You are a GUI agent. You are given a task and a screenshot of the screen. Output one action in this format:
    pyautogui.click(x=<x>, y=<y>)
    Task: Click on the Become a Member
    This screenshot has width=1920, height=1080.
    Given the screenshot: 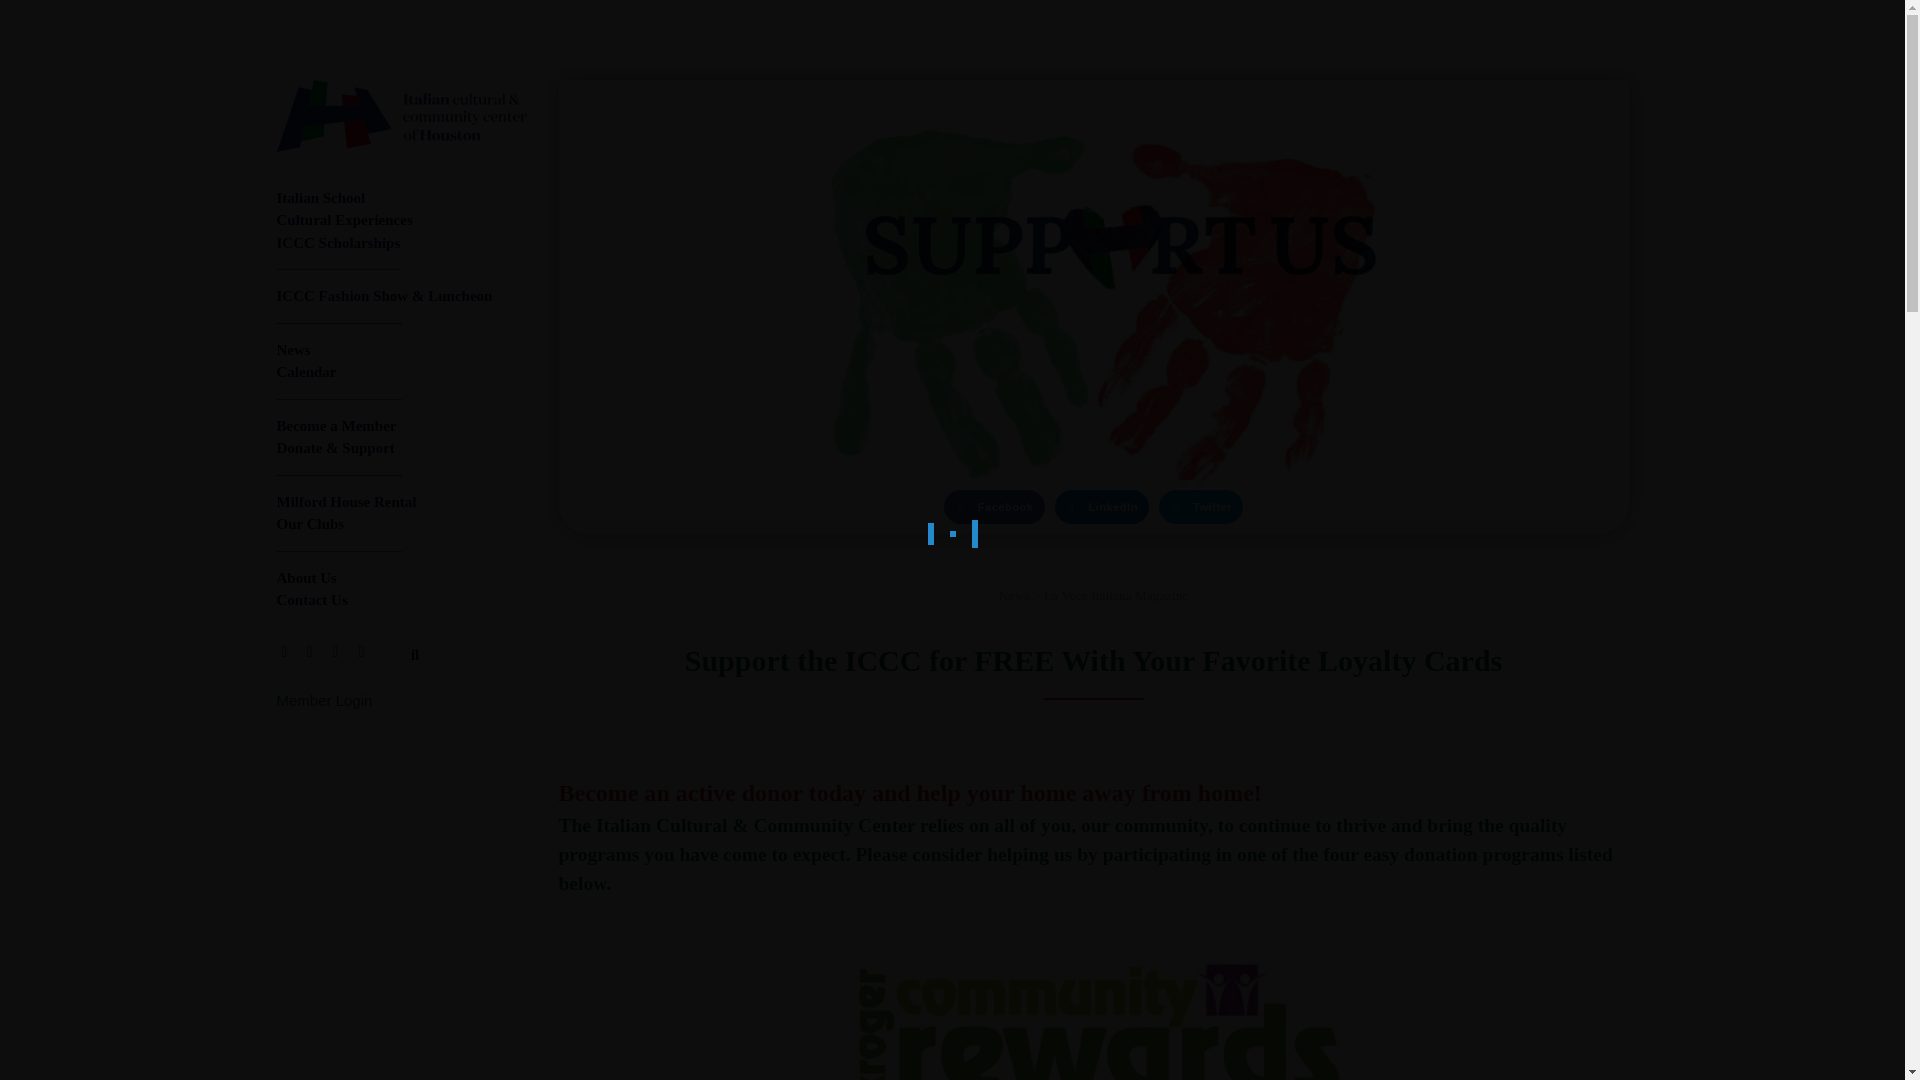 What is the action you would take?
    pyautogui.click(x=401, y=426)
    